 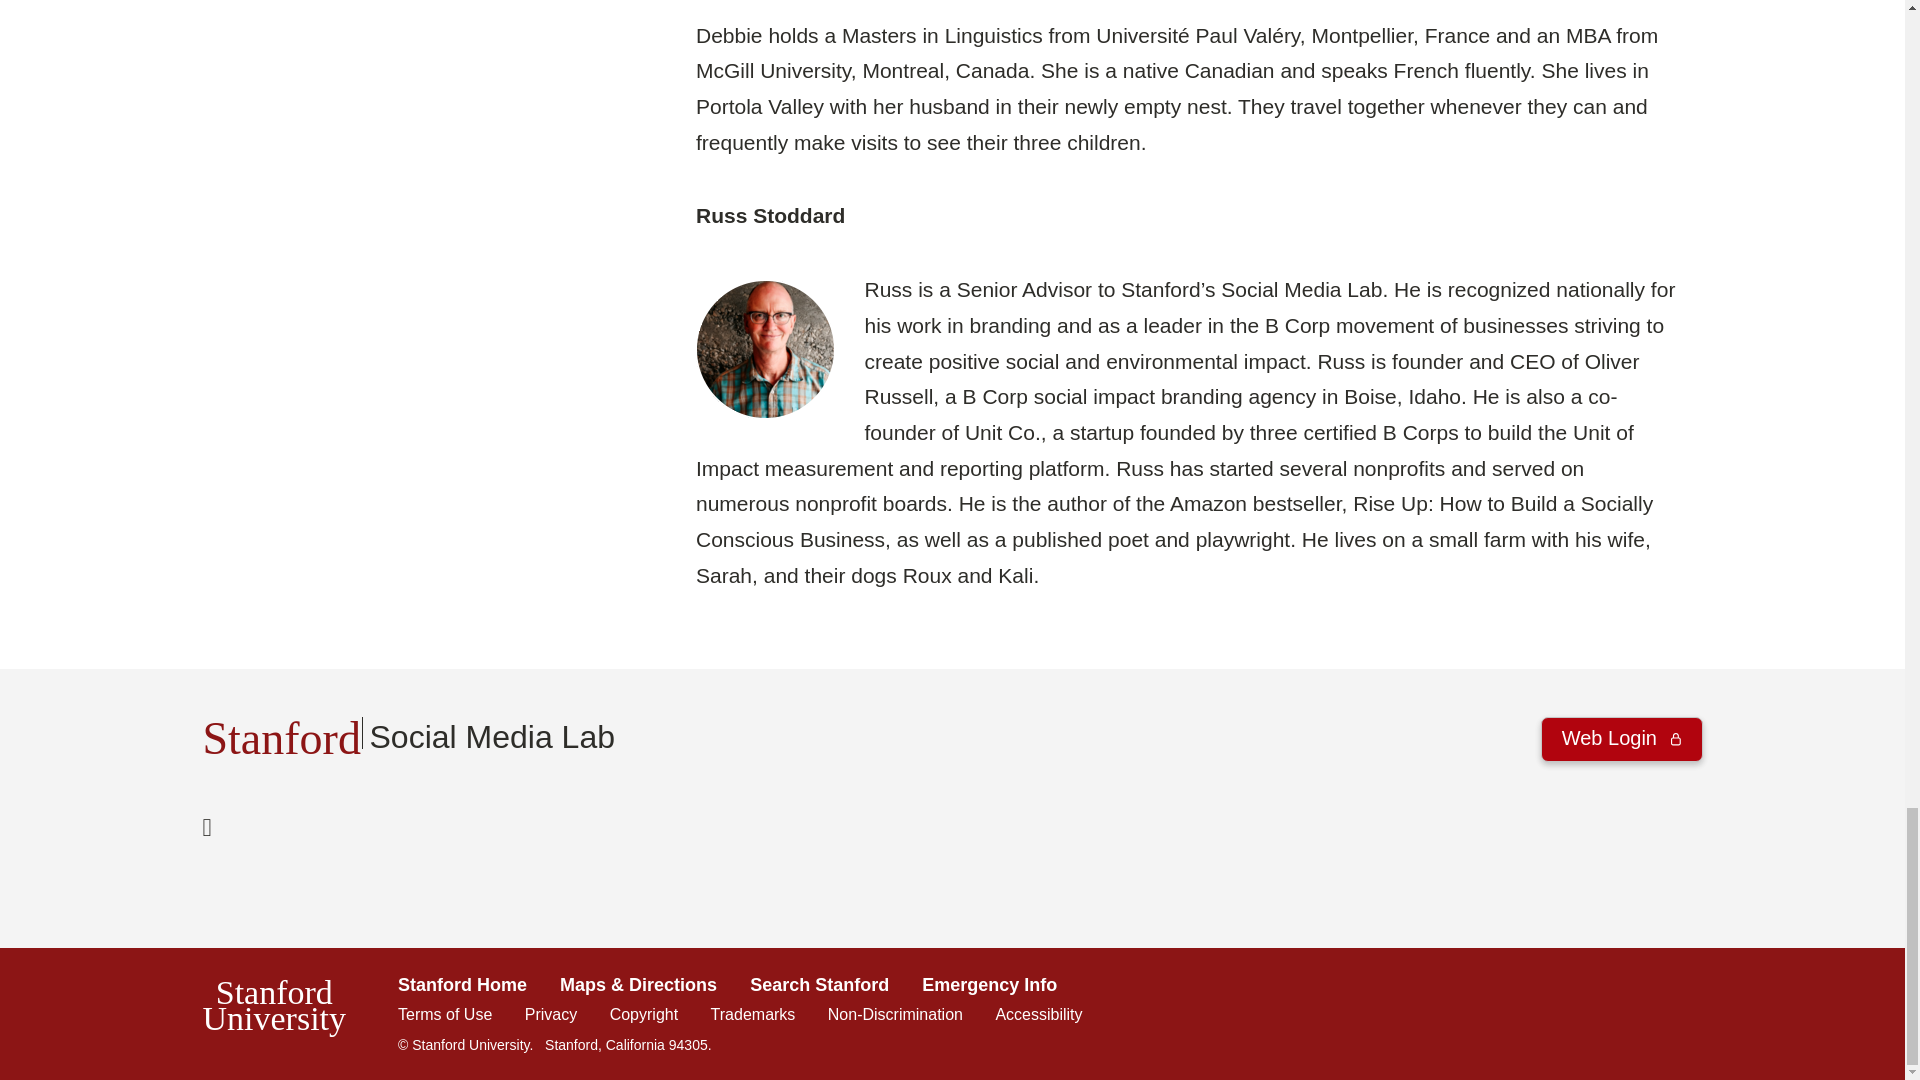 What do you see at coordinates (644, 1014) in the screenshot?
I see `Report alleged copyright infringement` at bounding box center [644, 1014].